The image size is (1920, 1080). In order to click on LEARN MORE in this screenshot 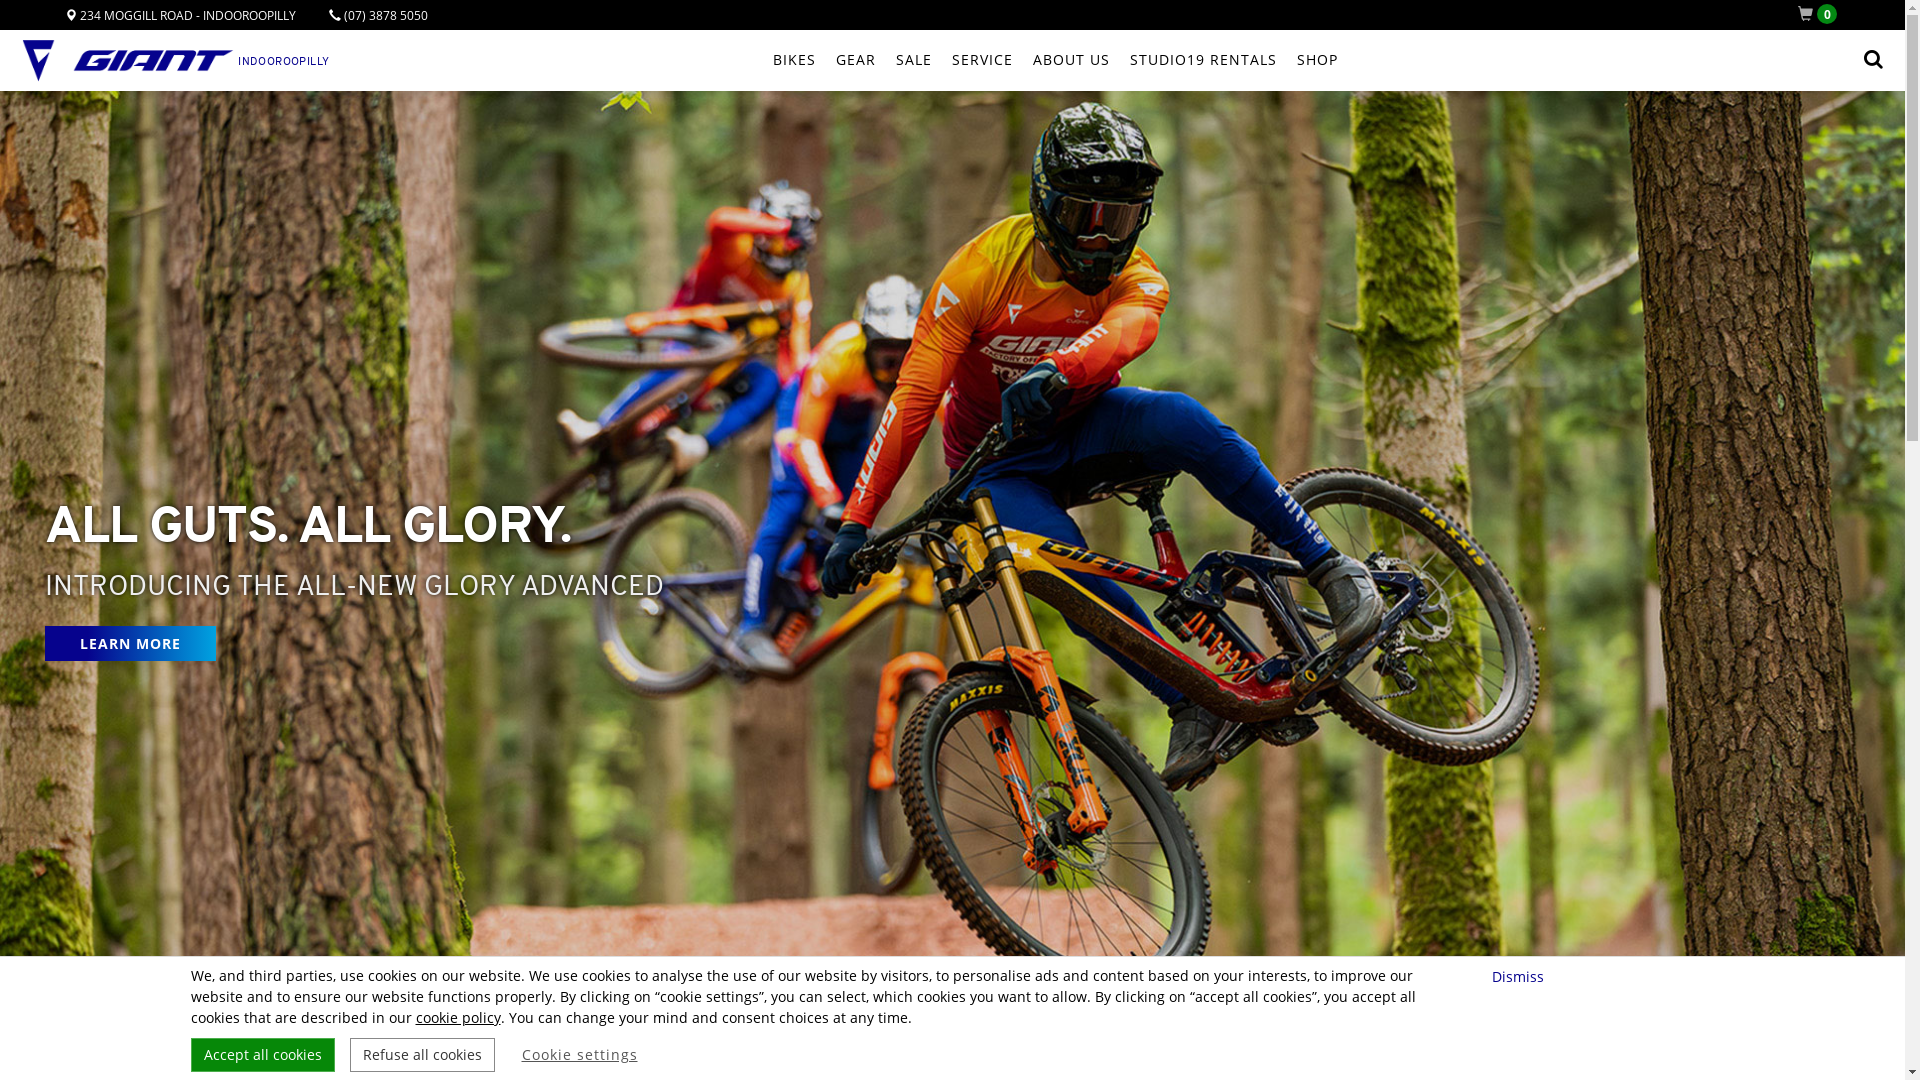, I will do `click(130, 644)`.